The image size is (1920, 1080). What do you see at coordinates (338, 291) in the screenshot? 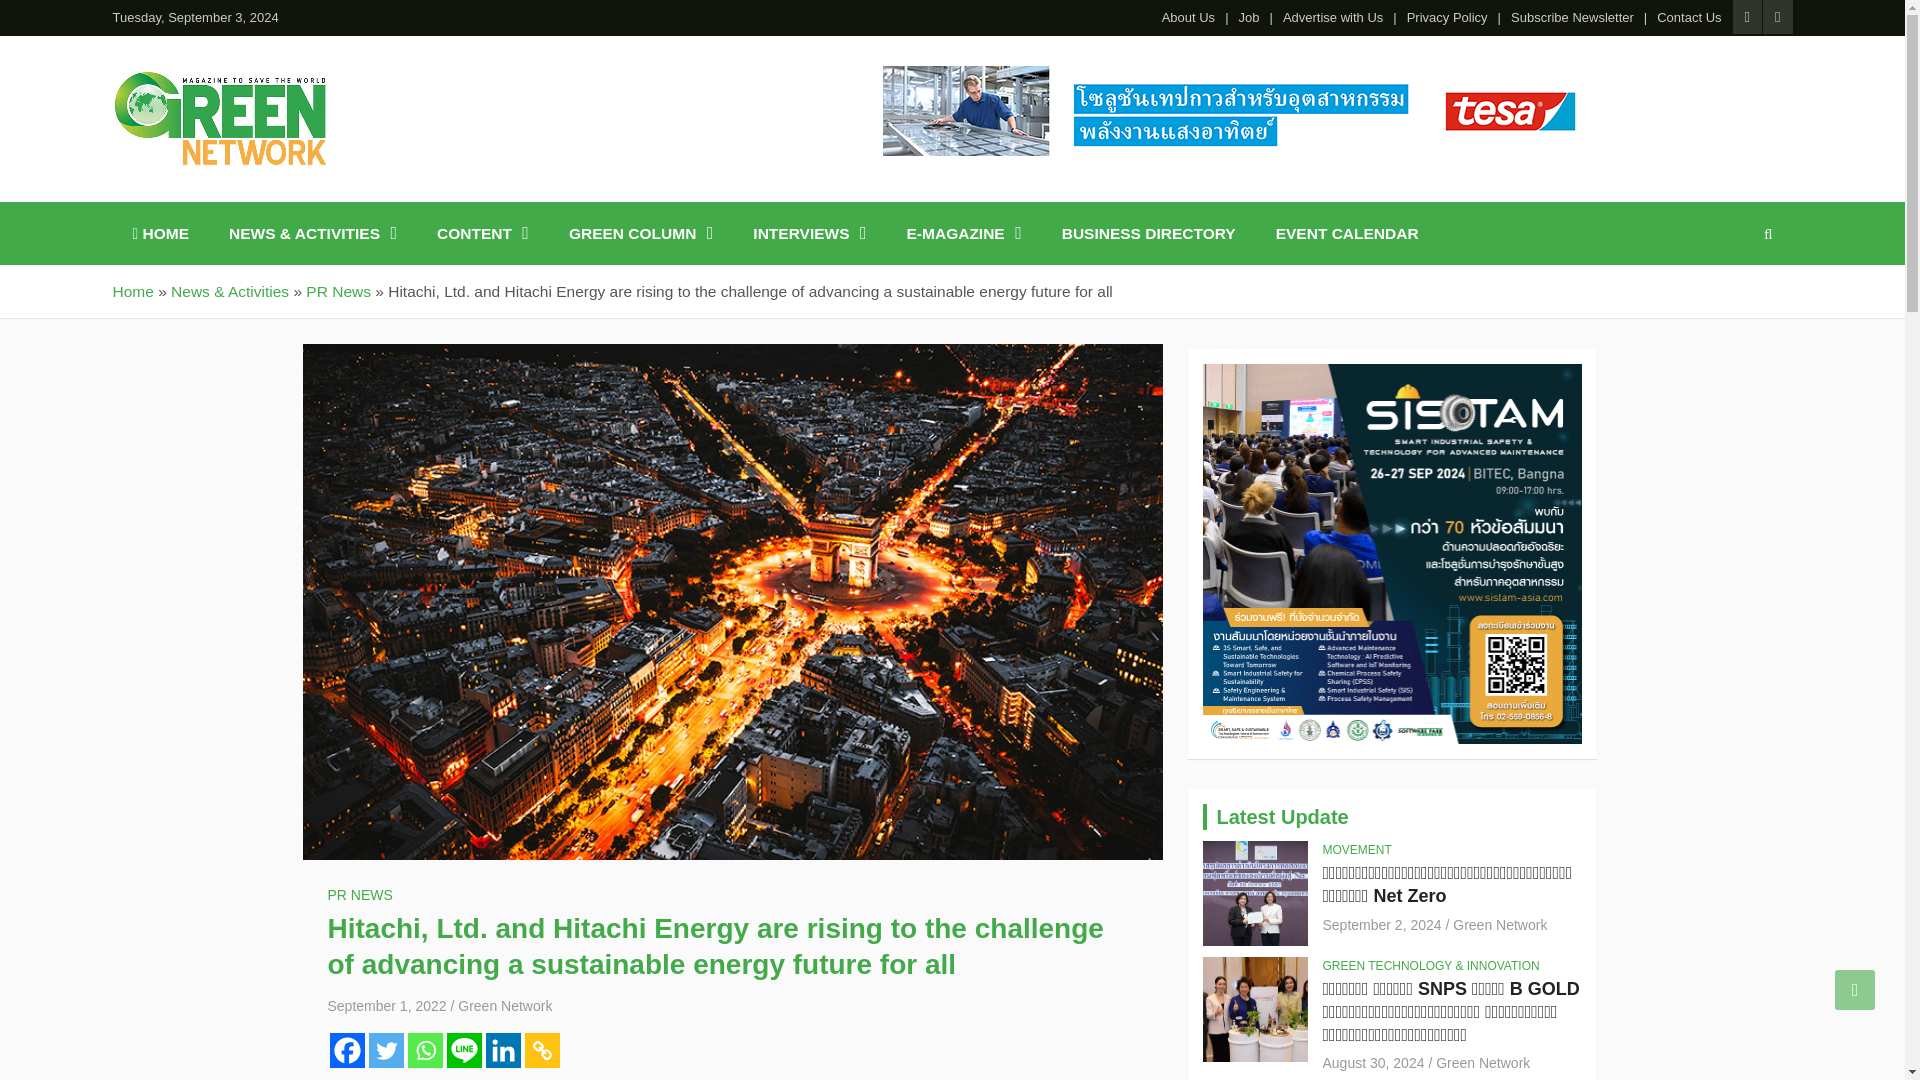
I see `PR News` at bounding box center [338, 291].